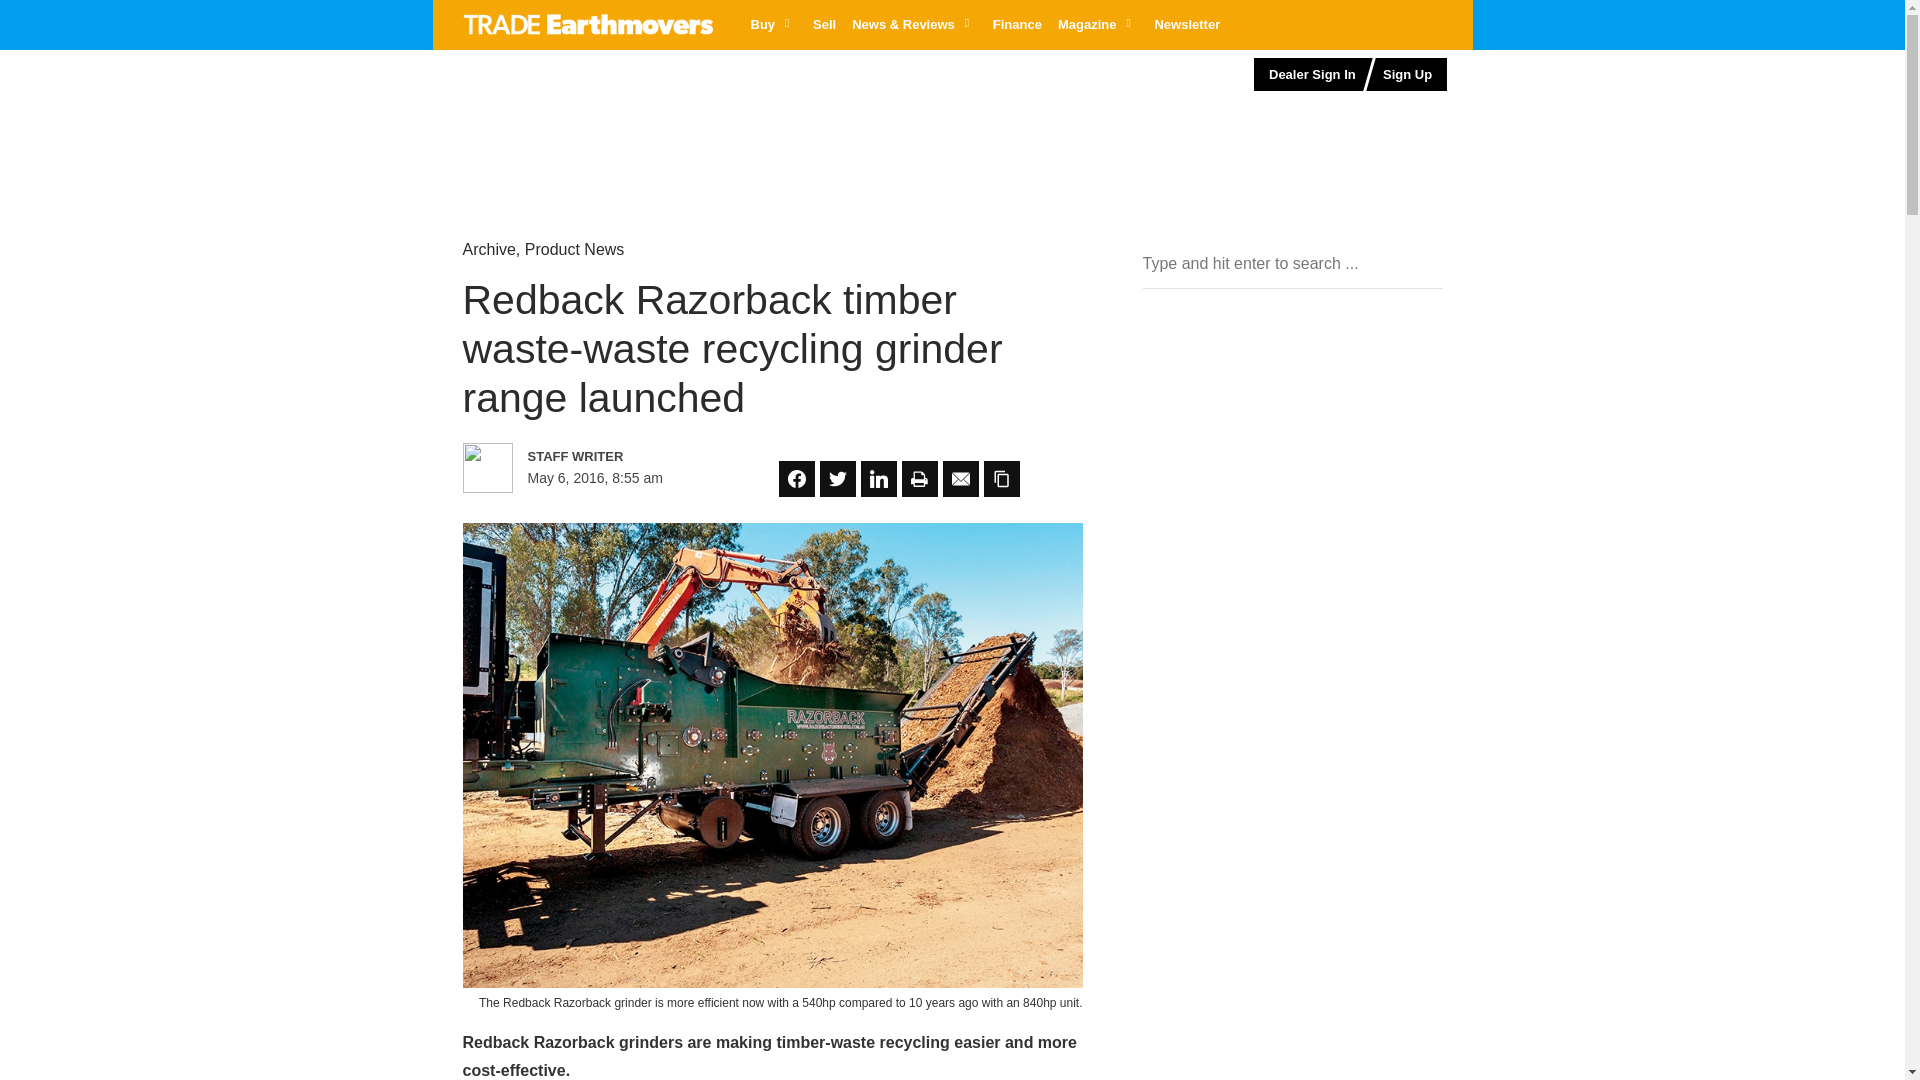 The height and width of the screenshot is (1080, 1920). What do you see at coordinates (920, 478) in the screenshot?
I see `Share on Print` at bounding box center [920, 478].